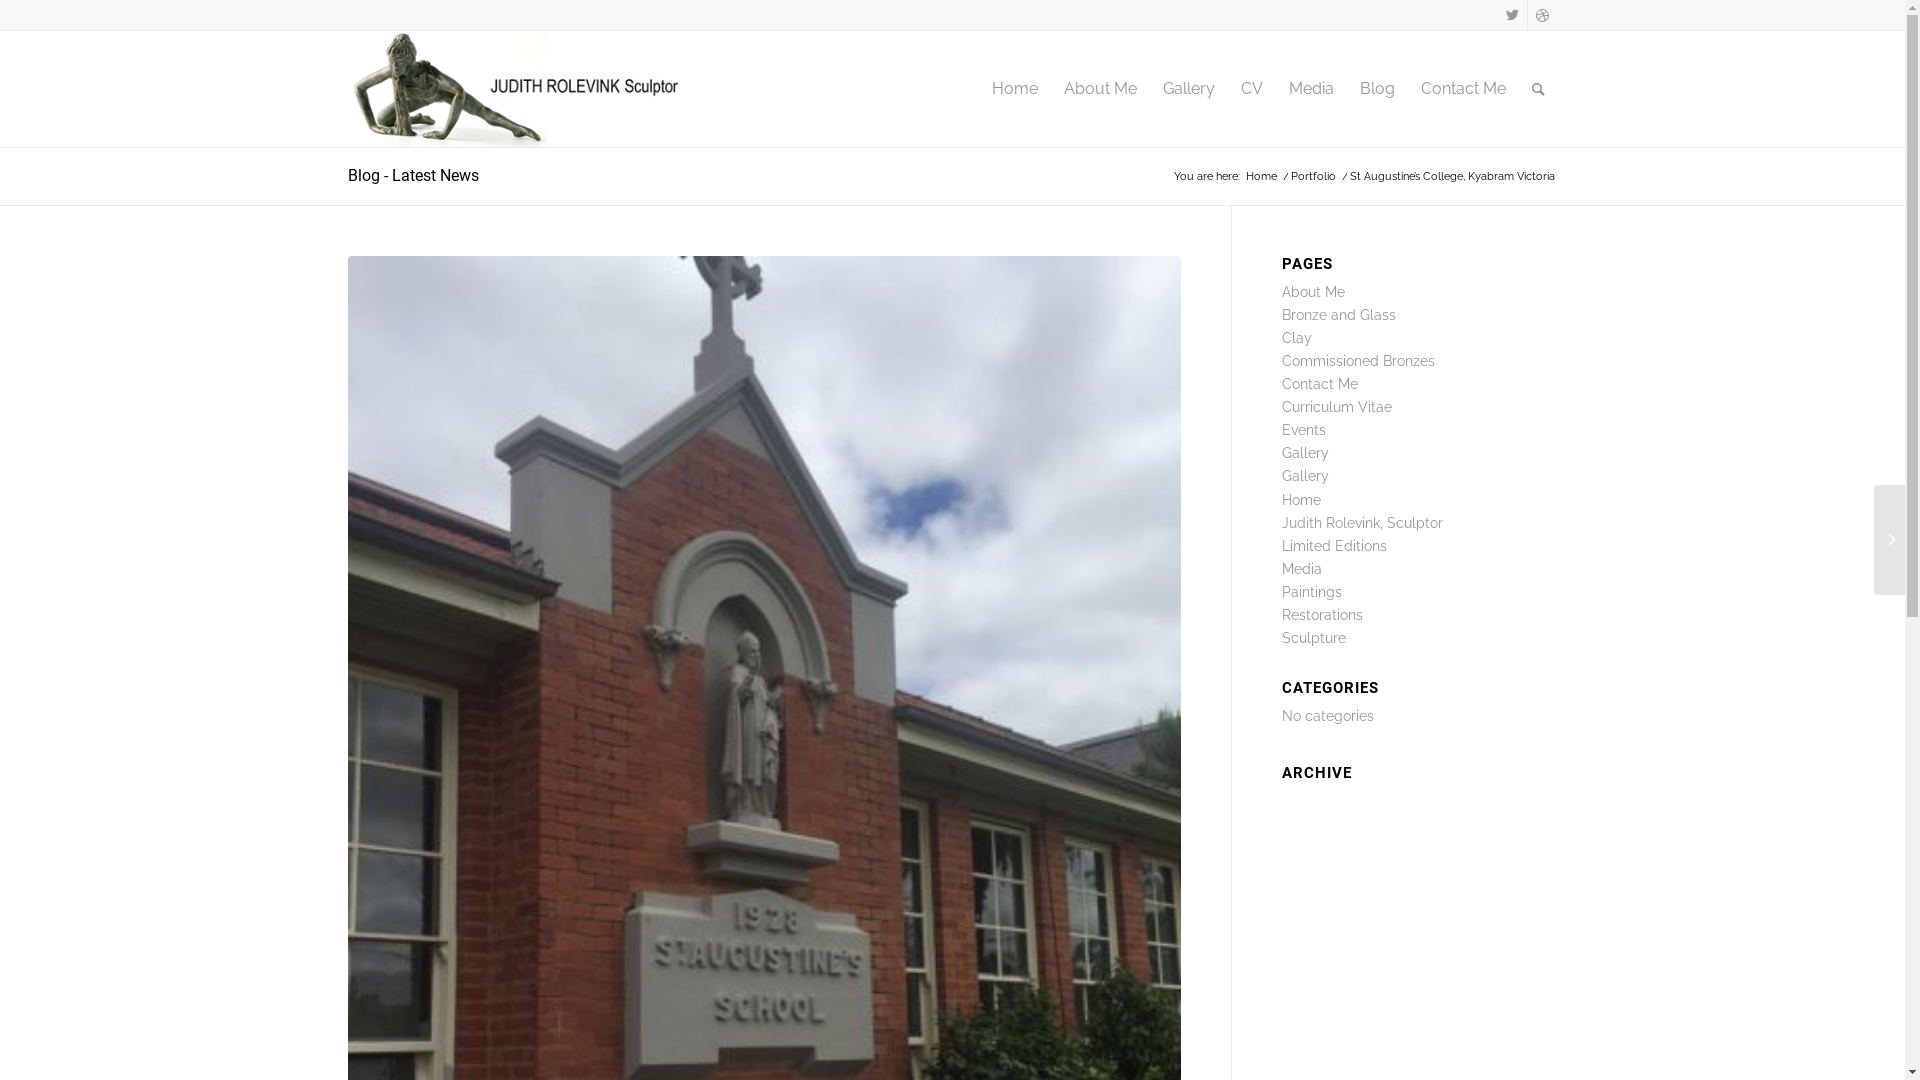 The width and height of the screenshot is (1920, 1080). What do you see at coordinates (1339, 315) in the screenshot?
I see `Bronze and Glass` at bounding box center [1339, 315].